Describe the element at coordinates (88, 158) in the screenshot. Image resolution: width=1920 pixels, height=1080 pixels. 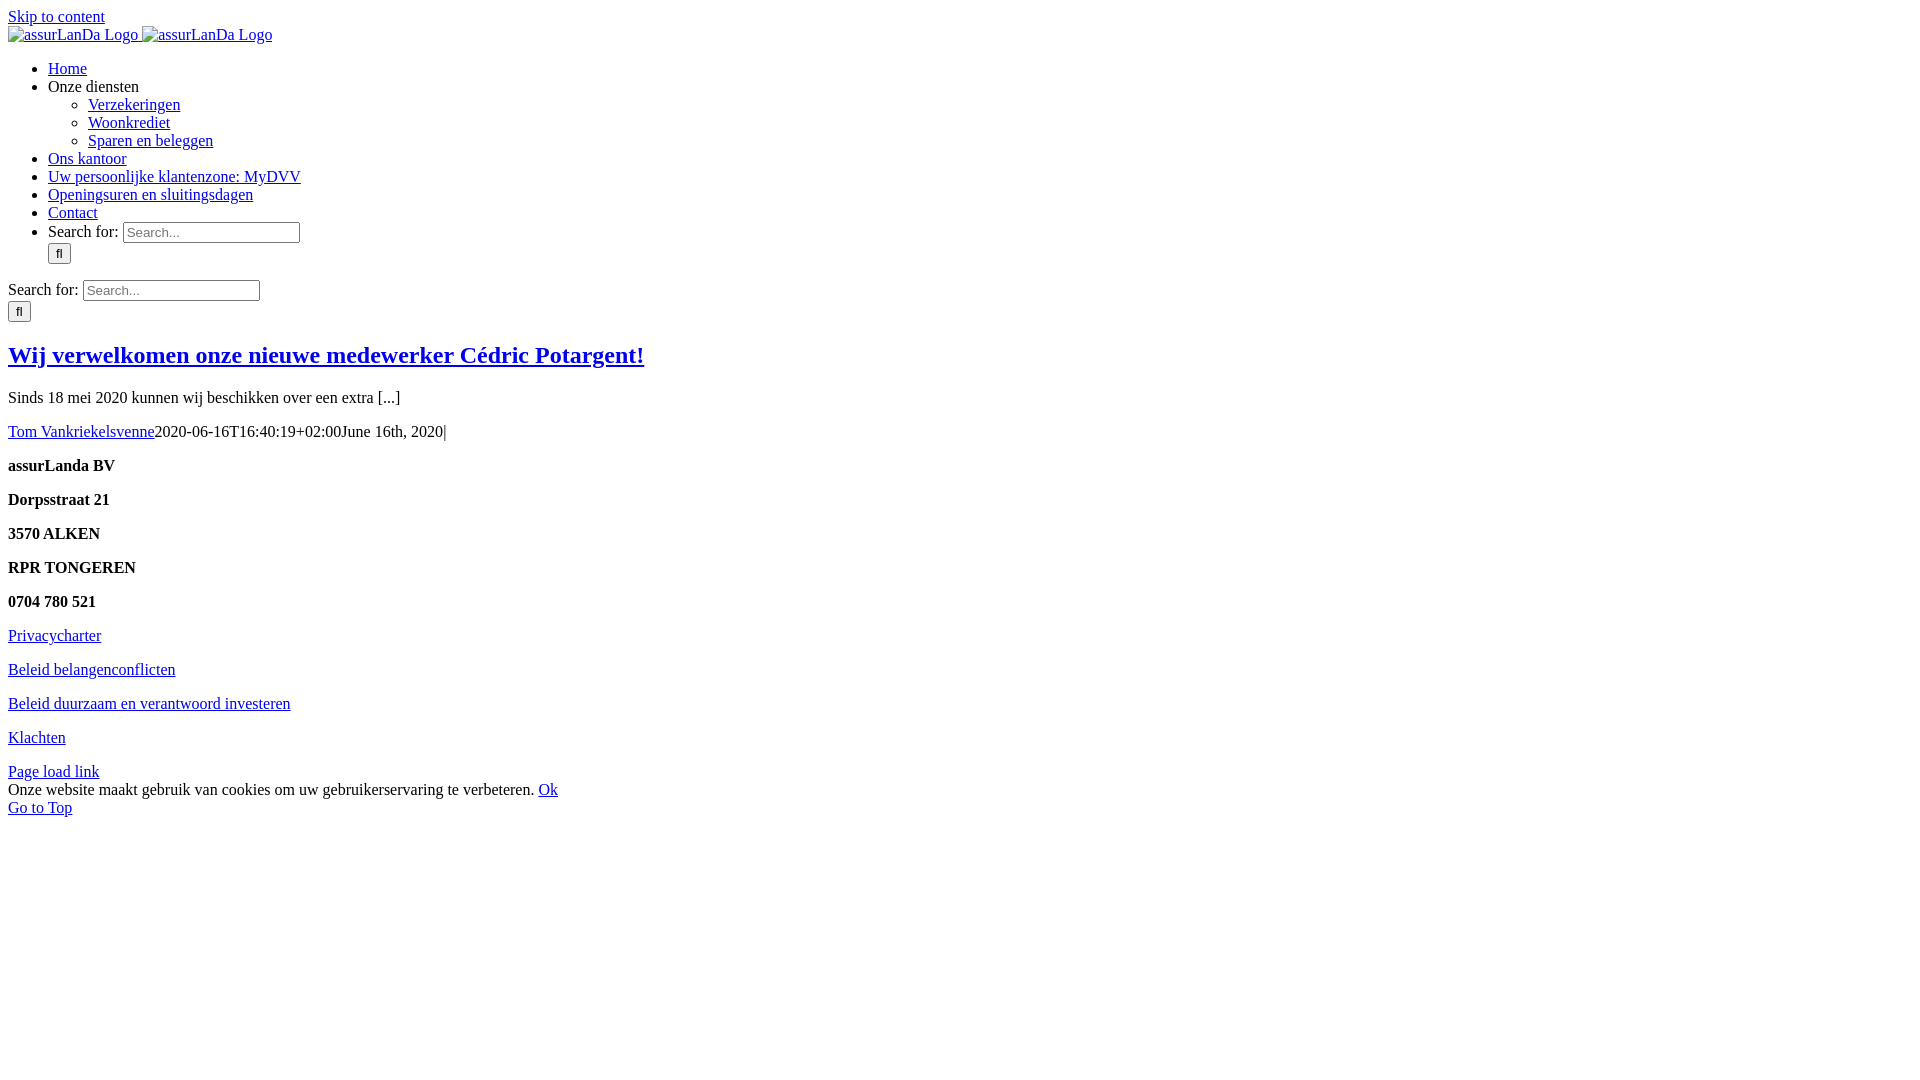
I see `Ons kantoor` at that location.